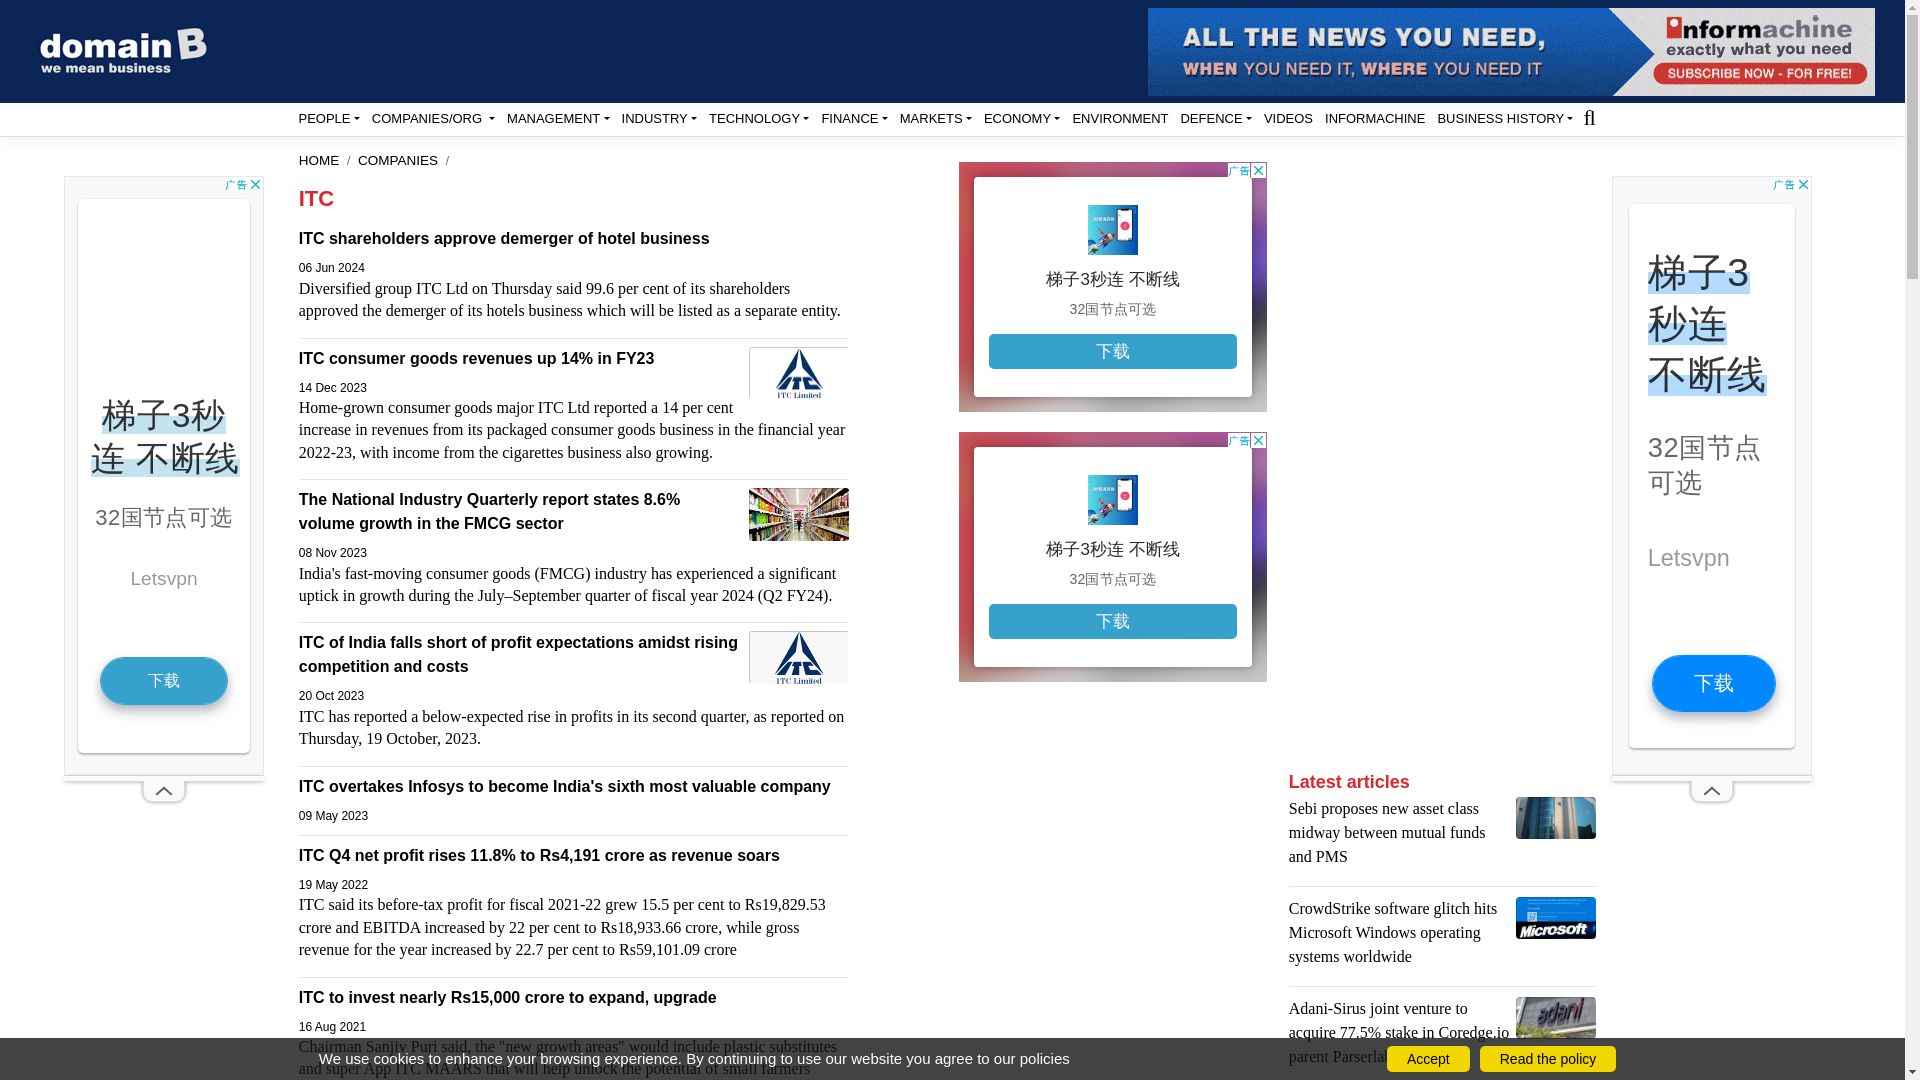 This screenshot has width=1920, height=1080. I want to click on Advertisement, so click(1112, 826).